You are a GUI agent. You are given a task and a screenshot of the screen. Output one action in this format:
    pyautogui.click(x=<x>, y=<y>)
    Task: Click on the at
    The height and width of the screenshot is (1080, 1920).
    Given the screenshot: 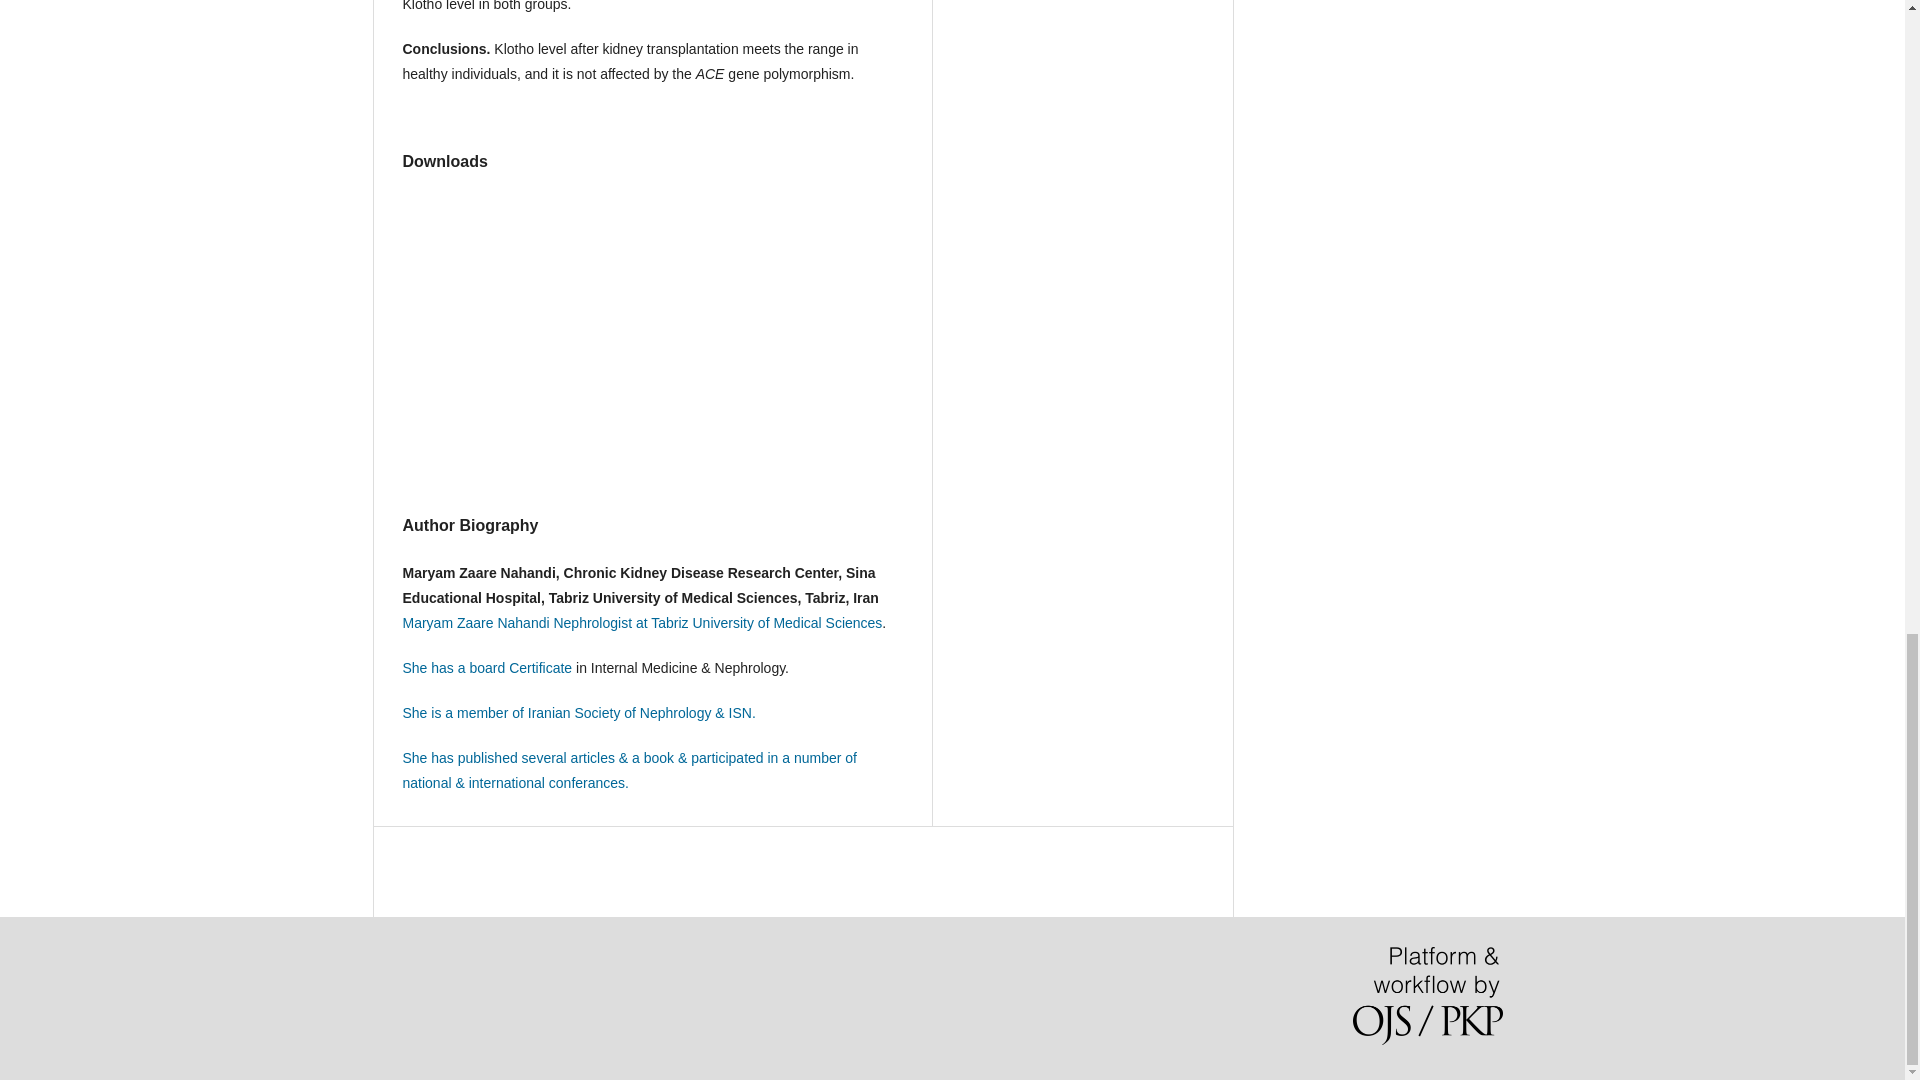 What is the action you would take?
    pyautogui.click(x=642, y=622)
    